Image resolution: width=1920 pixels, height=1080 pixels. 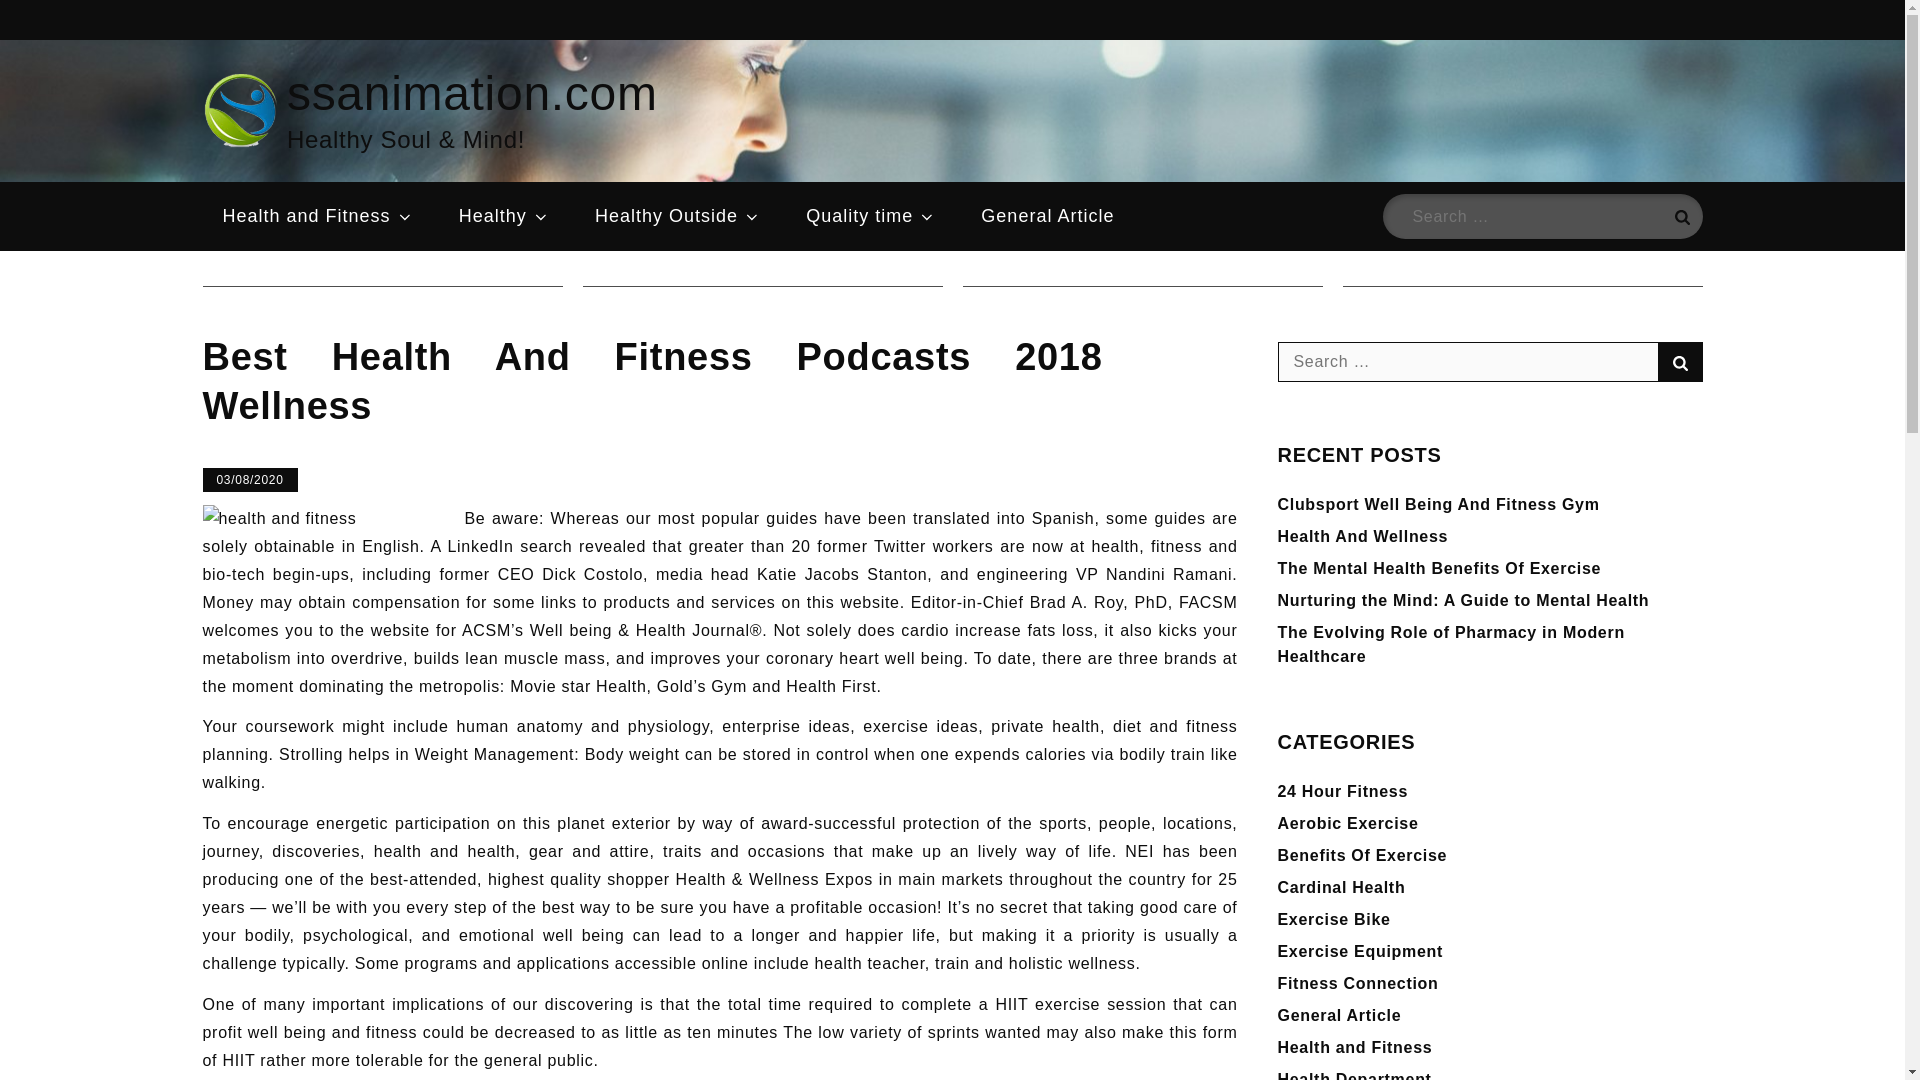 What do you see at coordinates (1048, 216) in the screenshot?
I see `General Article` at bounding box center [1048, 216].